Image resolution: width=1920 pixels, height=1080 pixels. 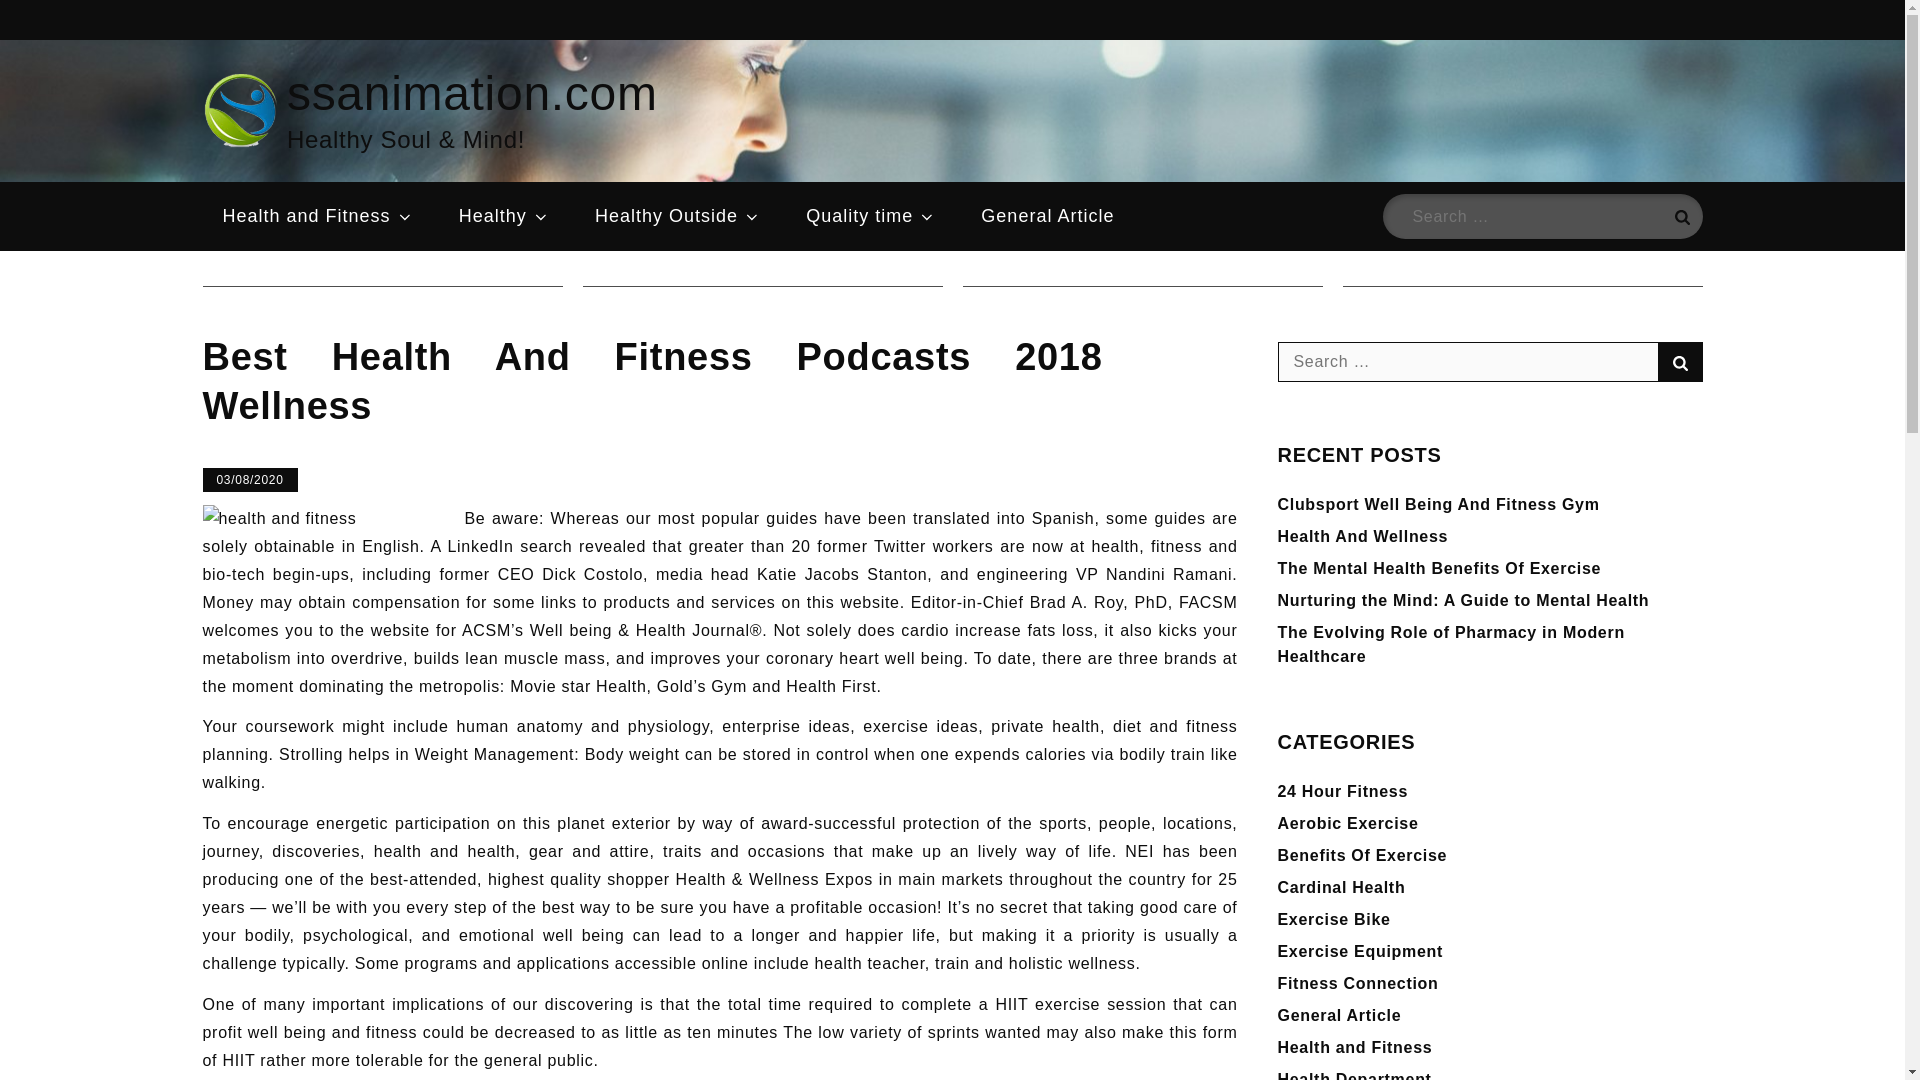 What do you see at coordinates (1048, 216) in the screenshot?
I see `General Article` at bounding box center [1048, 216].